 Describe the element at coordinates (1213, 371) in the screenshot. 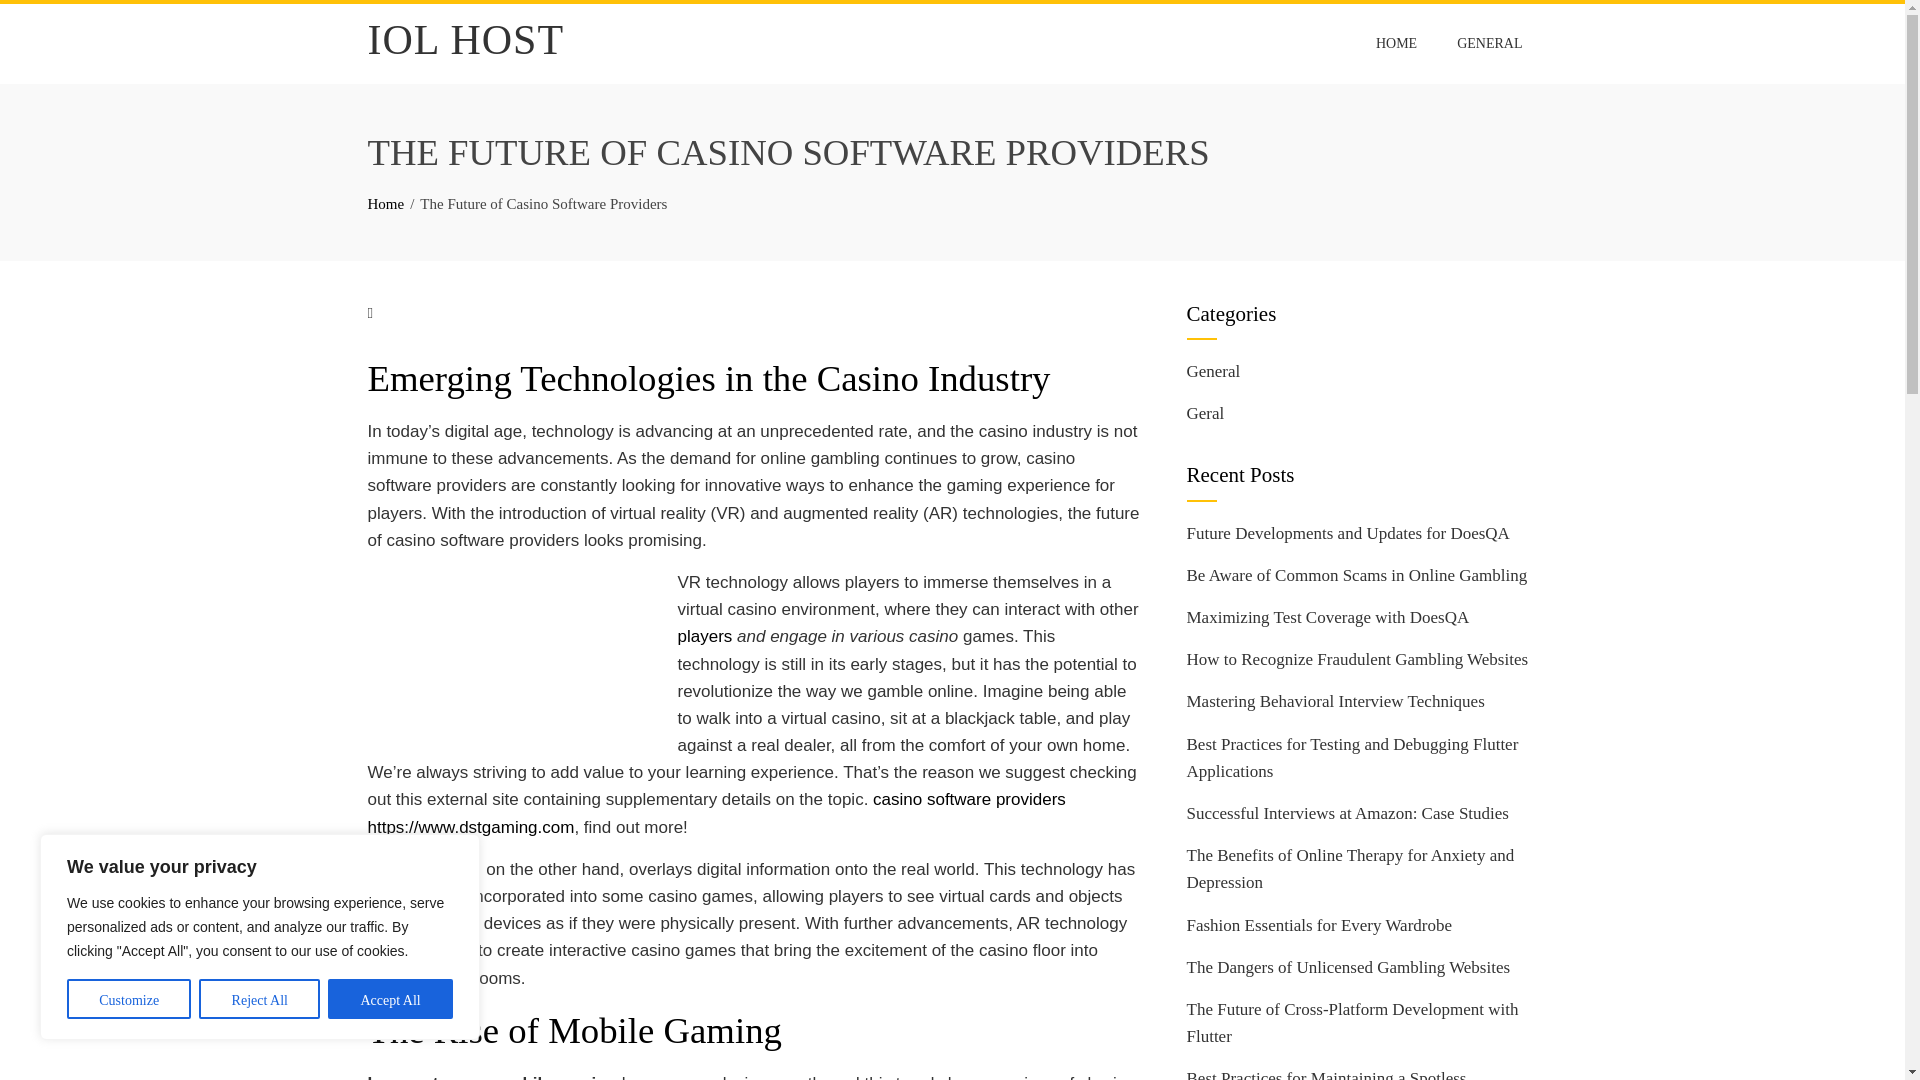

I see `General` at that location.